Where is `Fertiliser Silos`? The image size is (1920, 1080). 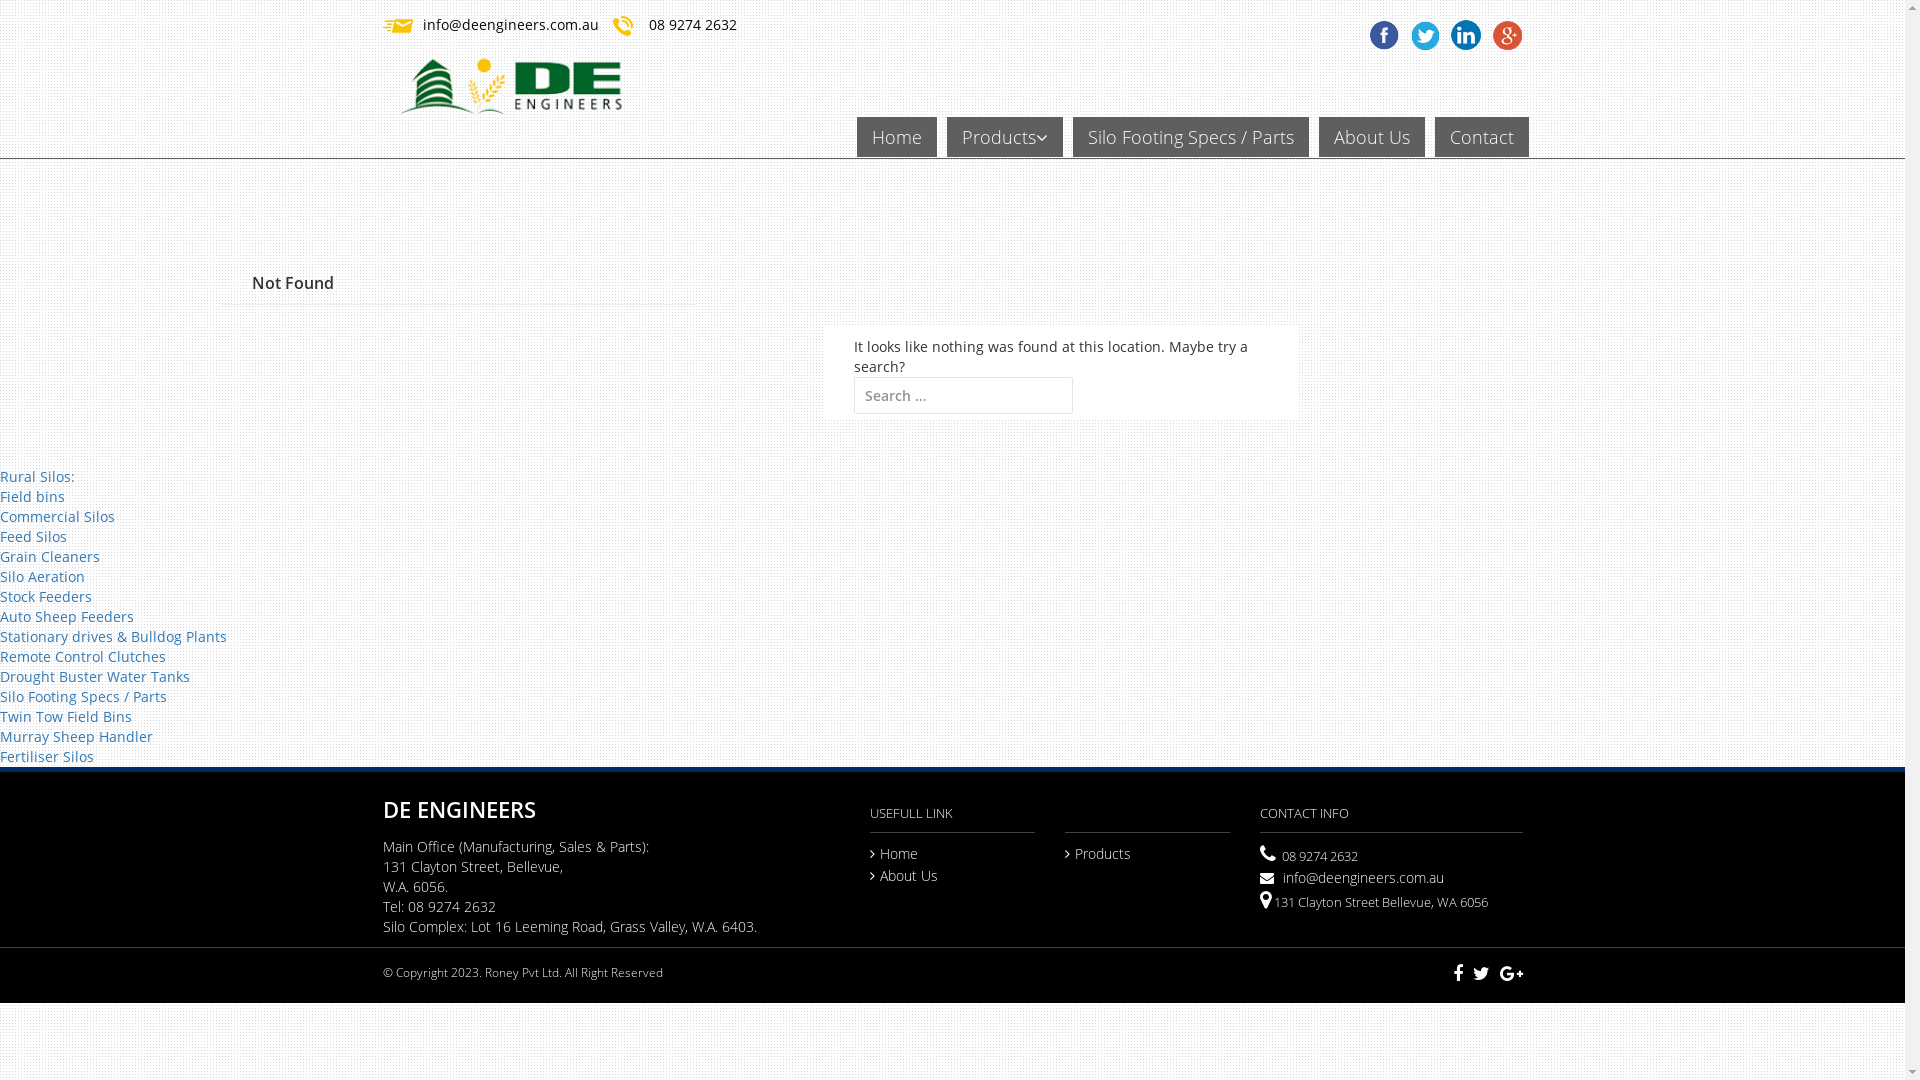
Fertiliser Silos is located at coordinates (47, 756).